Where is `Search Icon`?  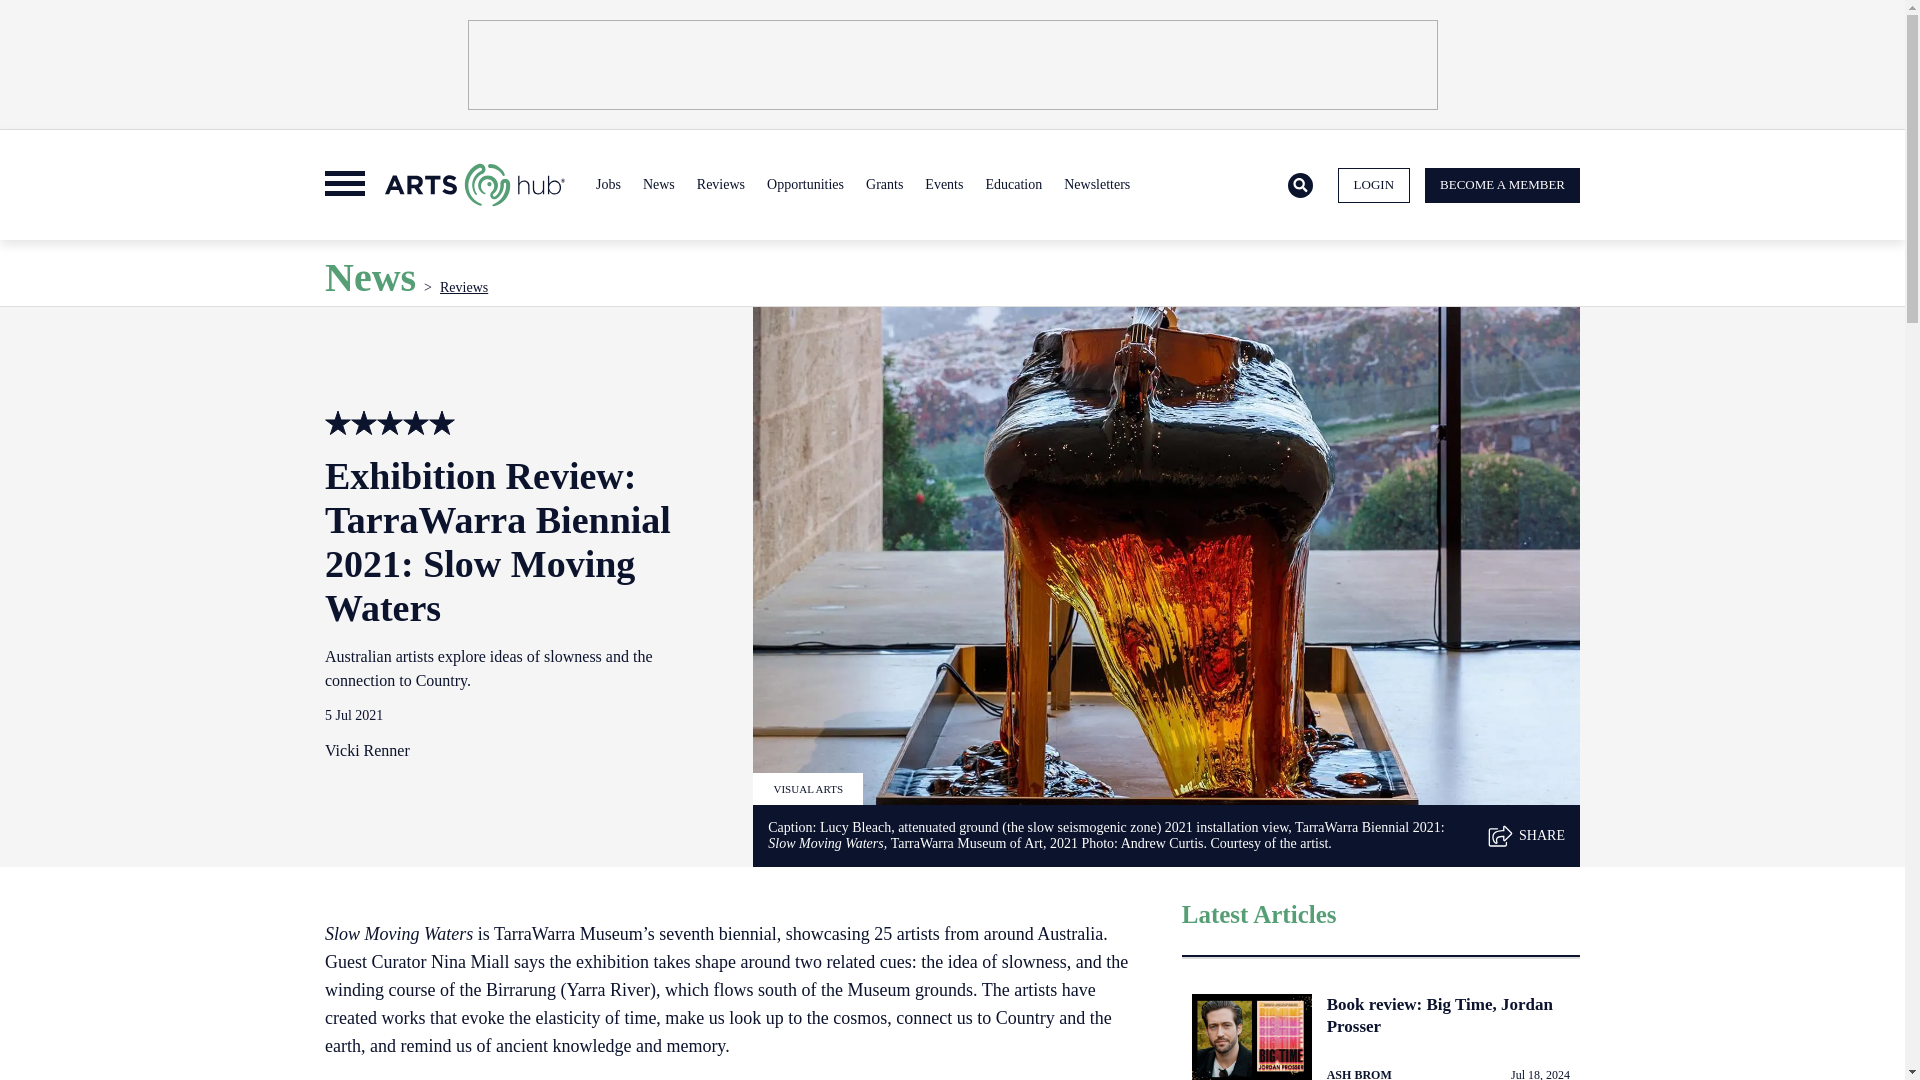 Search Icon is located at coordinates (1300, 186).